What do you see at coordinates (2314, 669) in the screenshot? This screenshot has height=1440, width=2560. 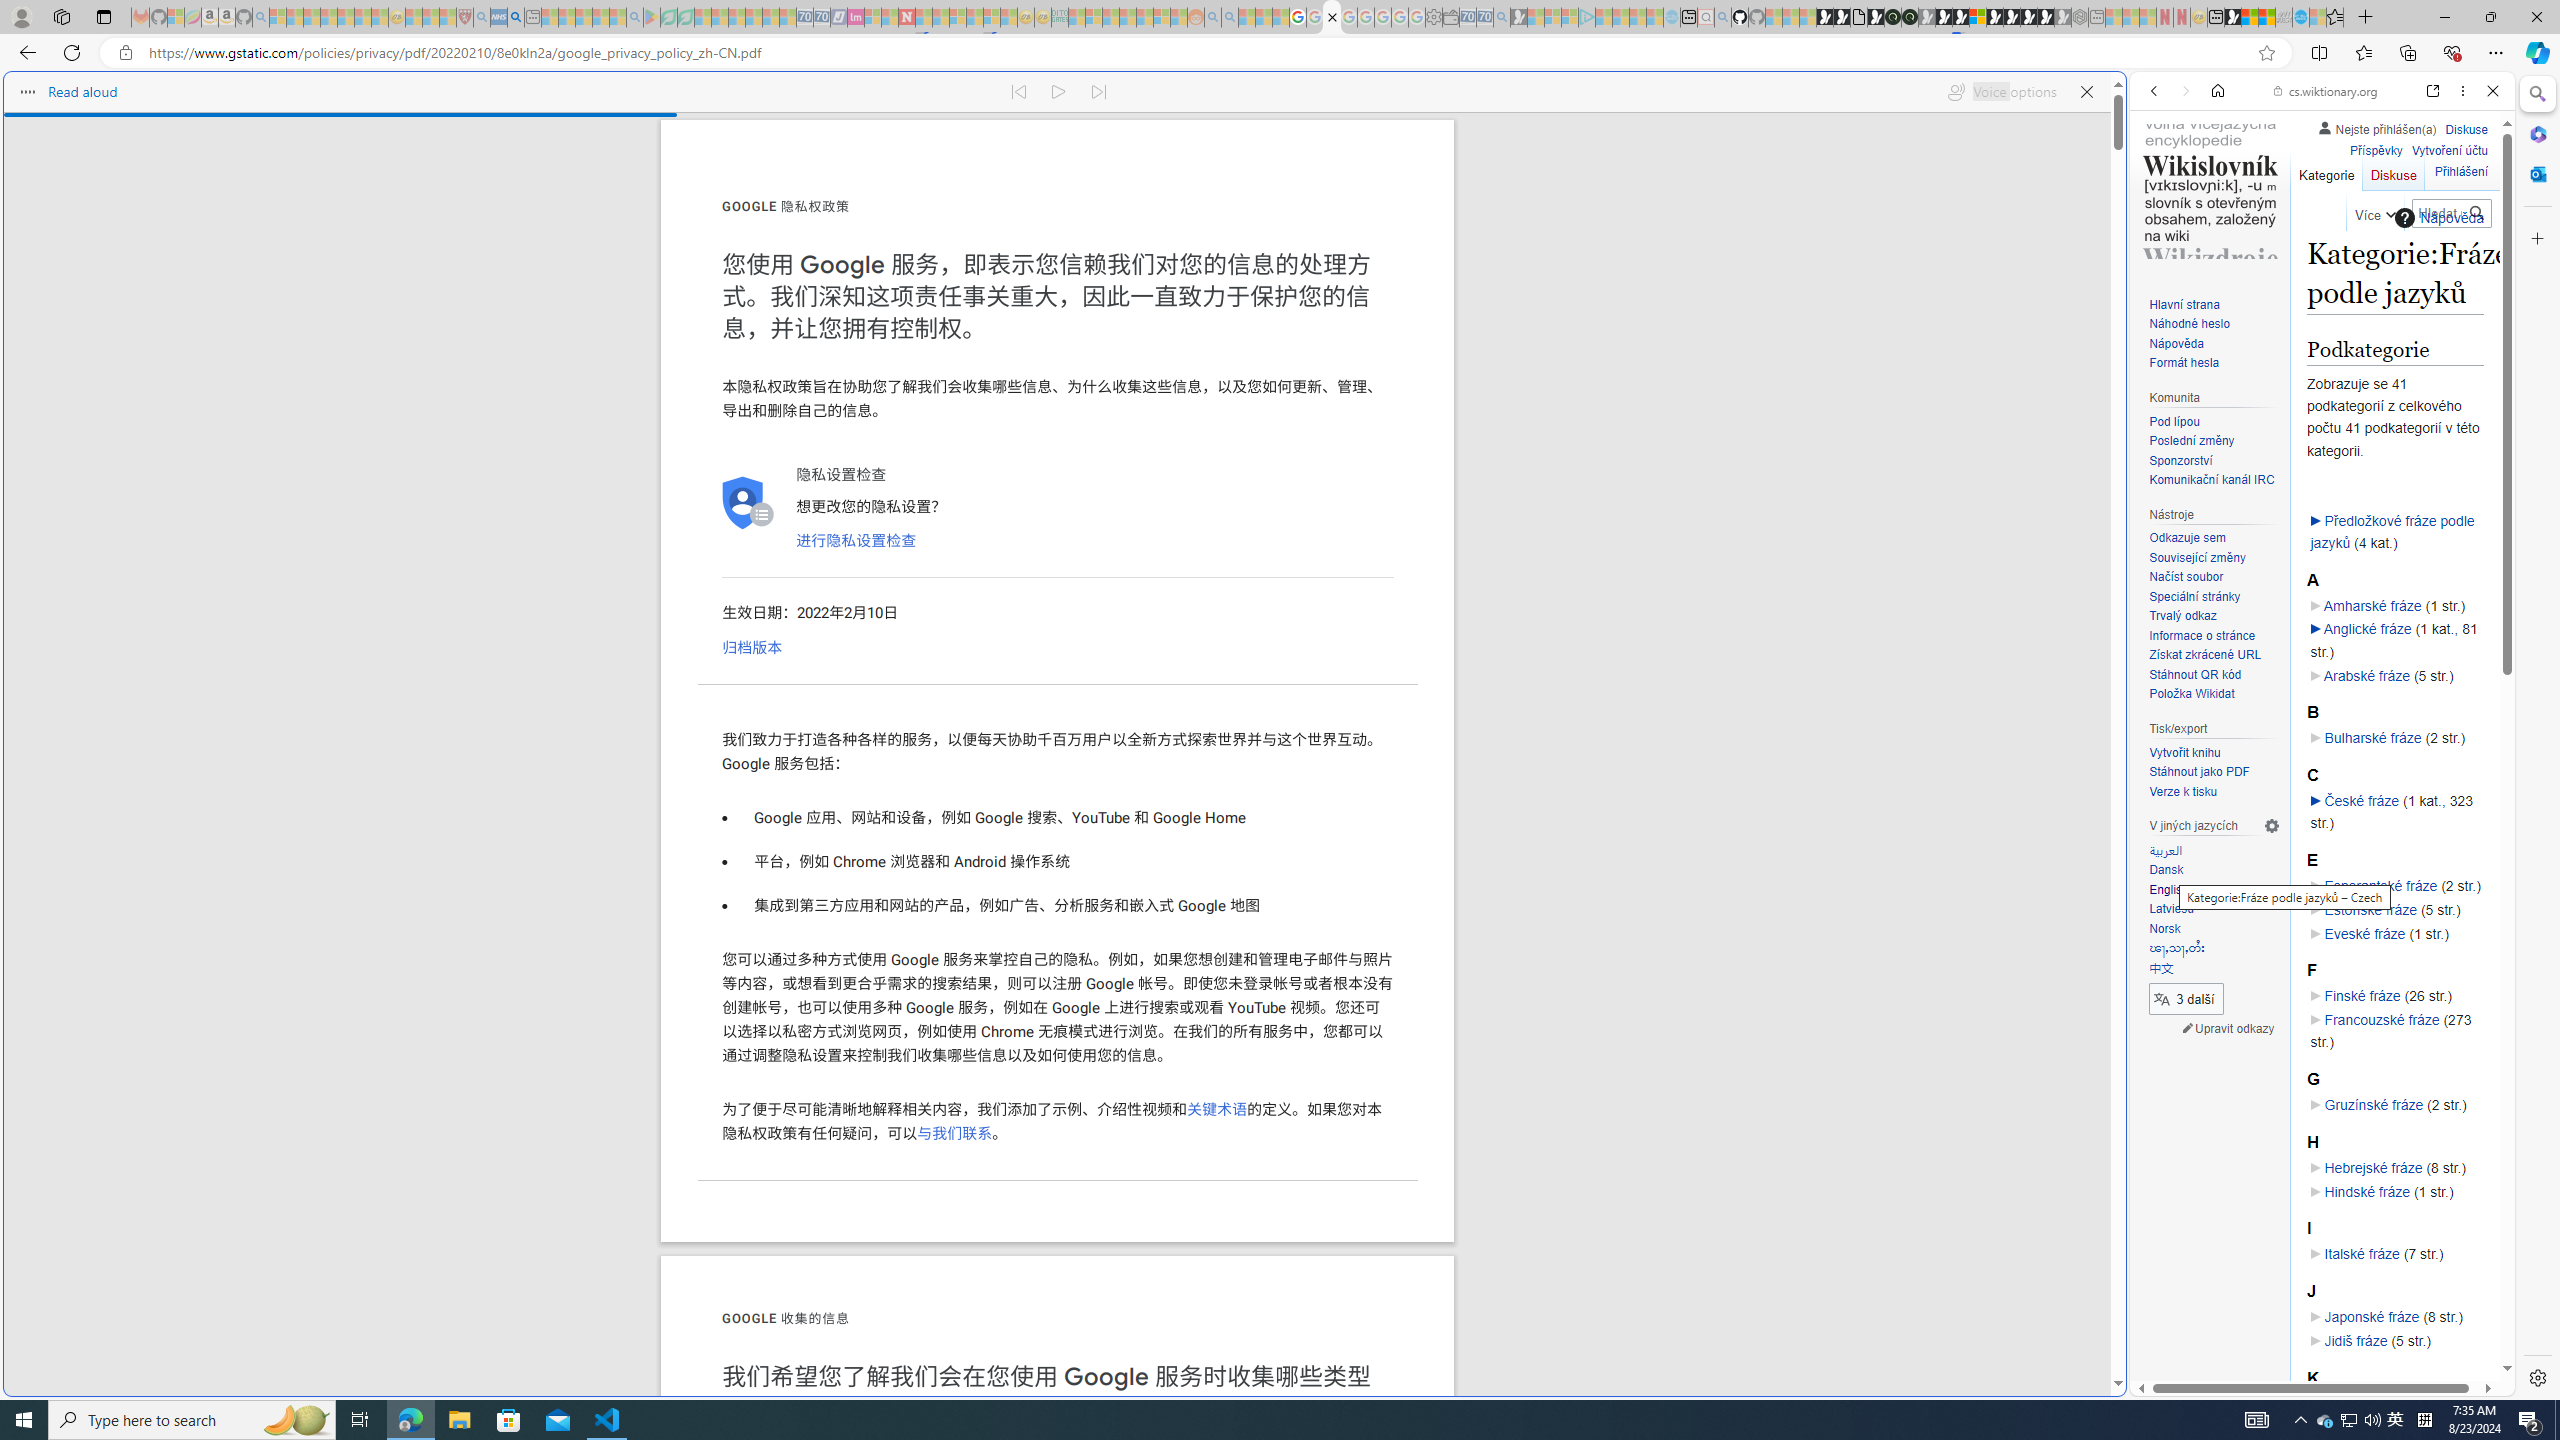 I see `Wiktionary` at bounding box center [2314, 669].